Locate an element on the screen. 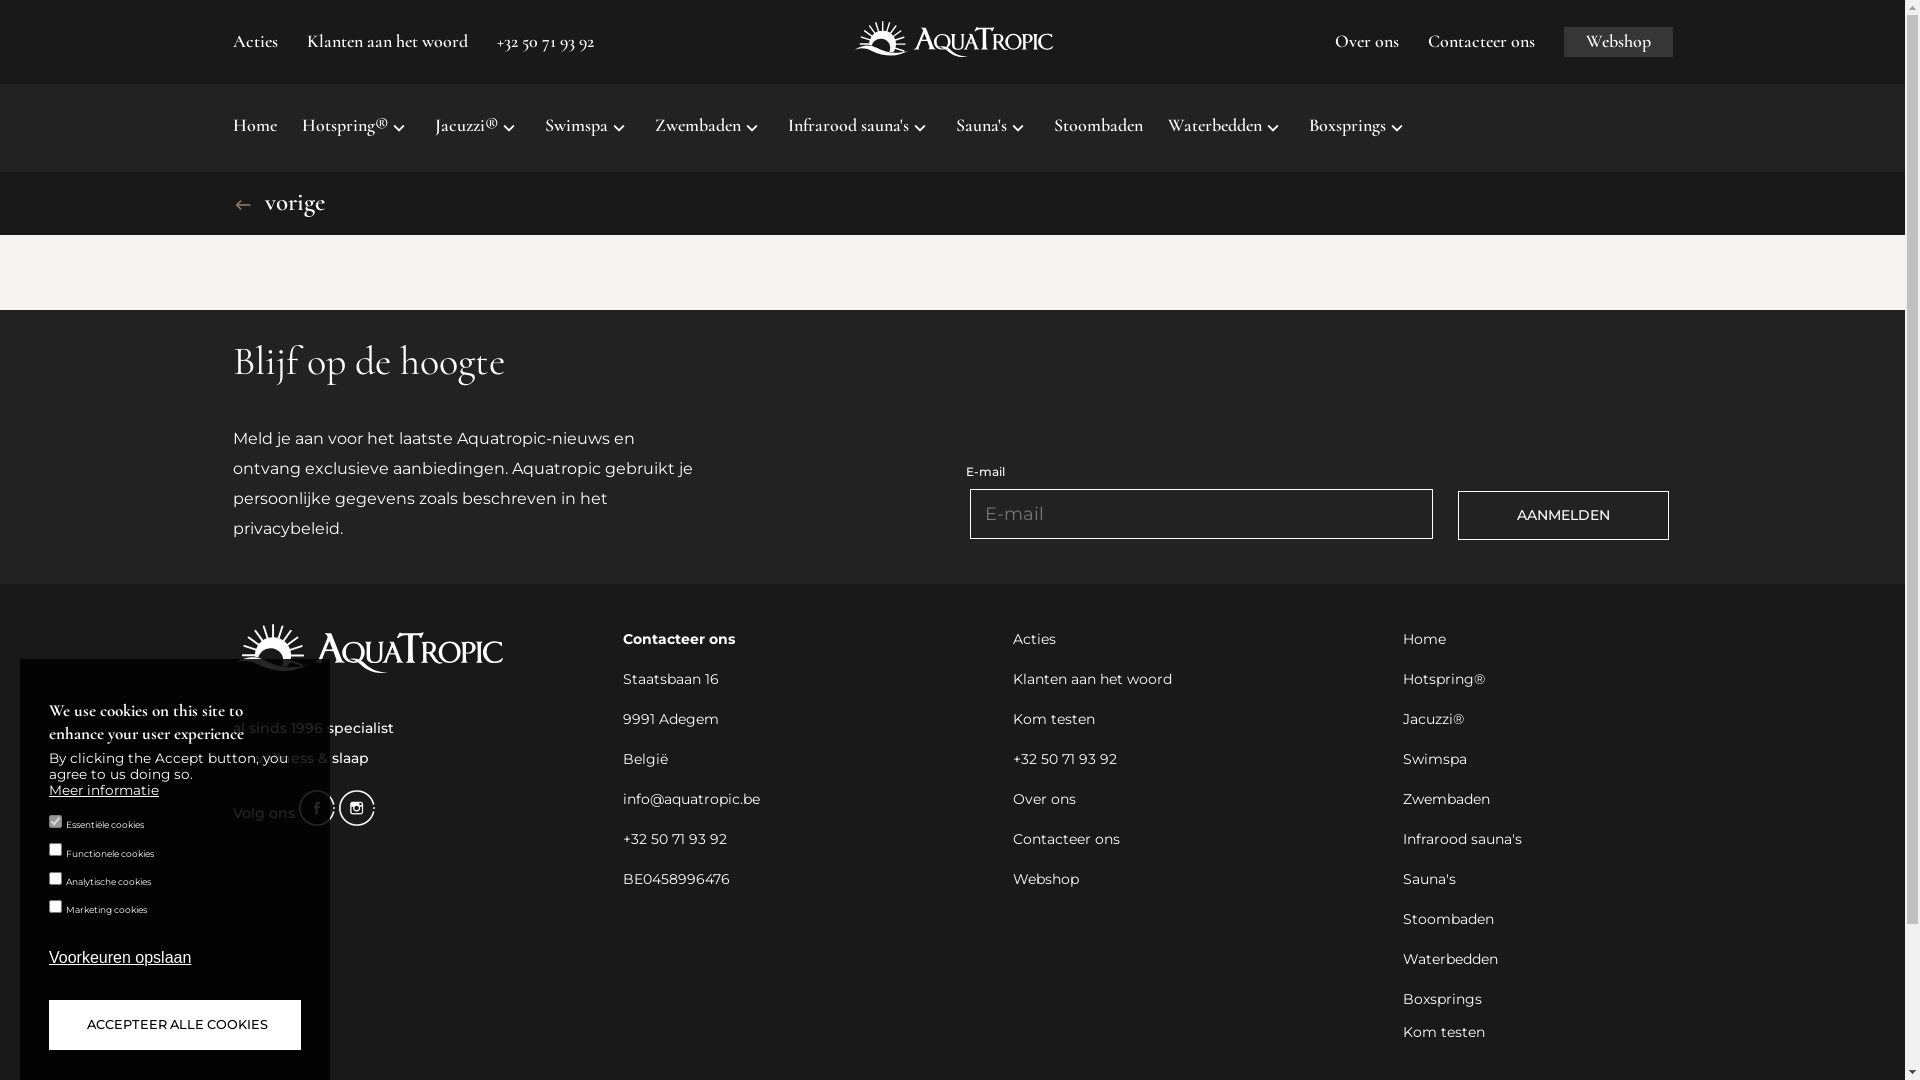  Boxsprings is located at coordinates (1442, 1000).